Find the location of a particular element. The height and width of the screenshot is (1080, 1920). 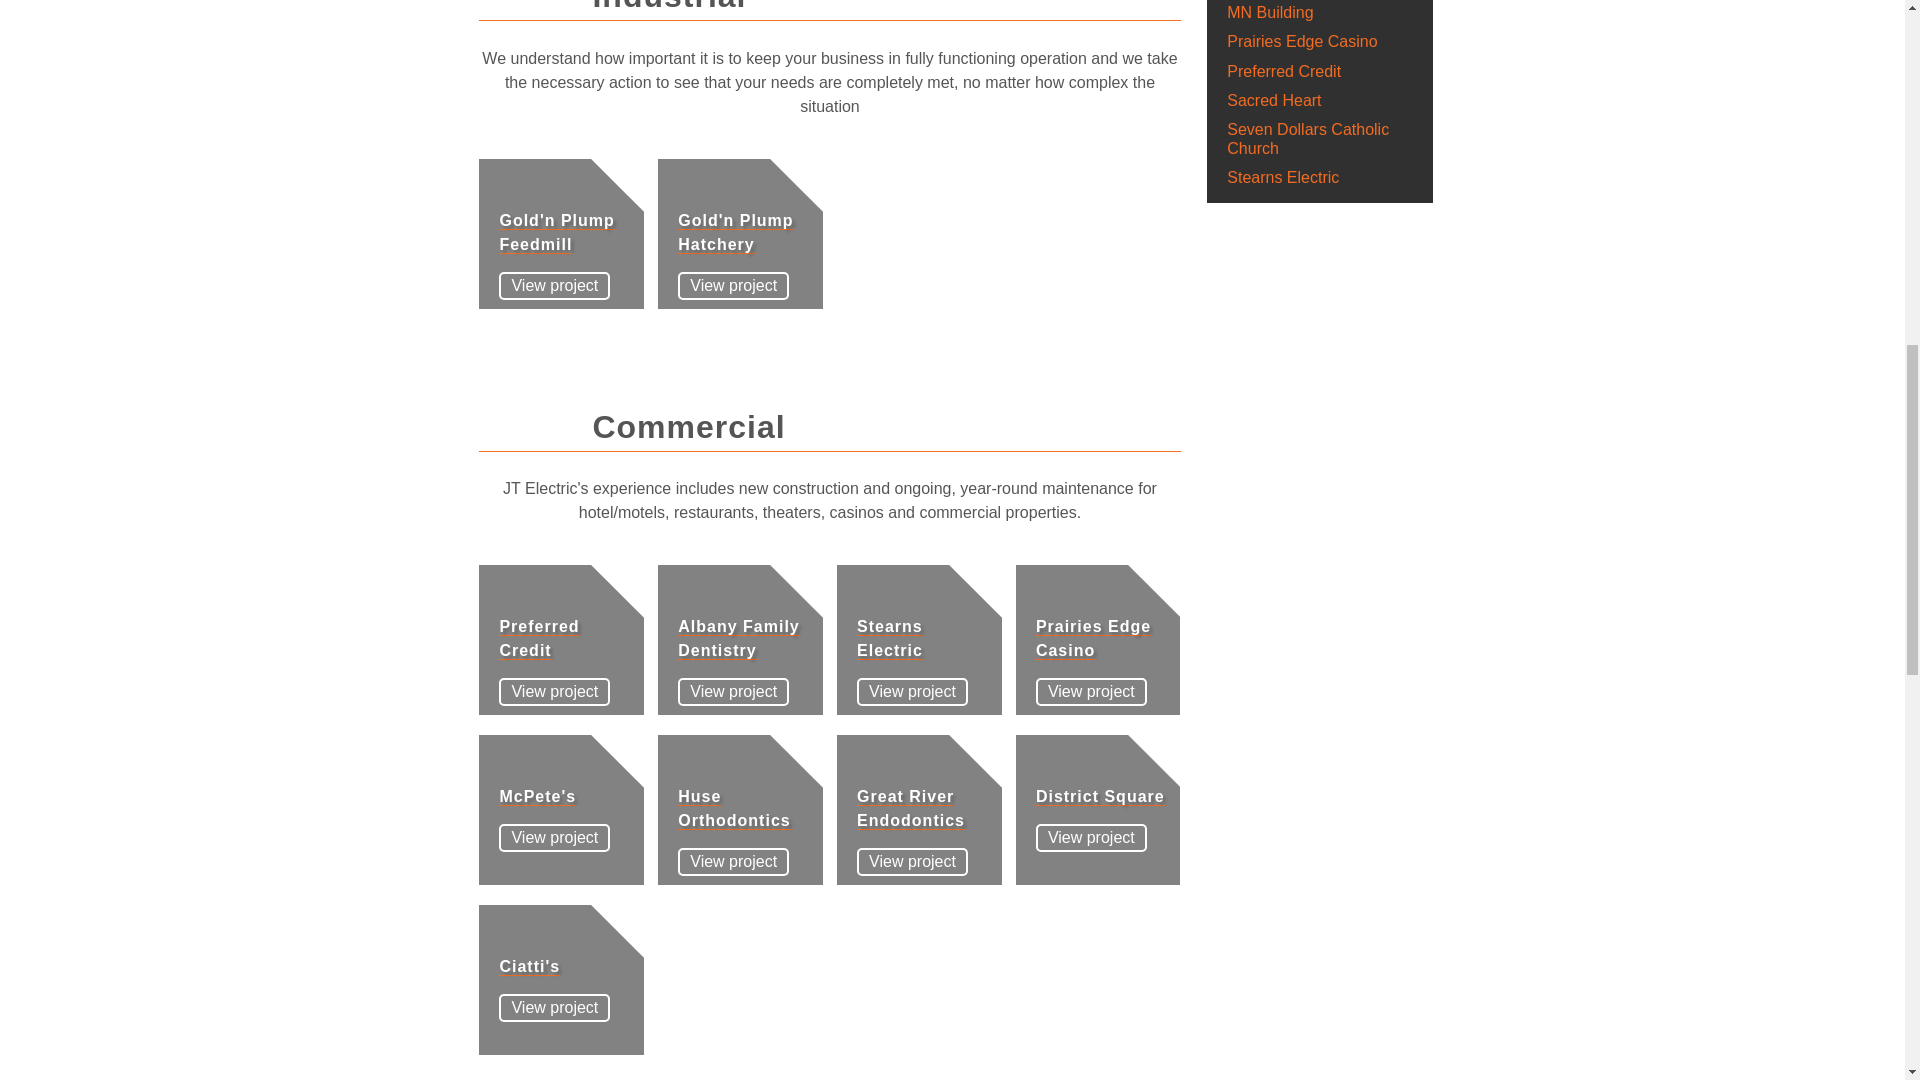

View project is located at coordinates (554, 1007).